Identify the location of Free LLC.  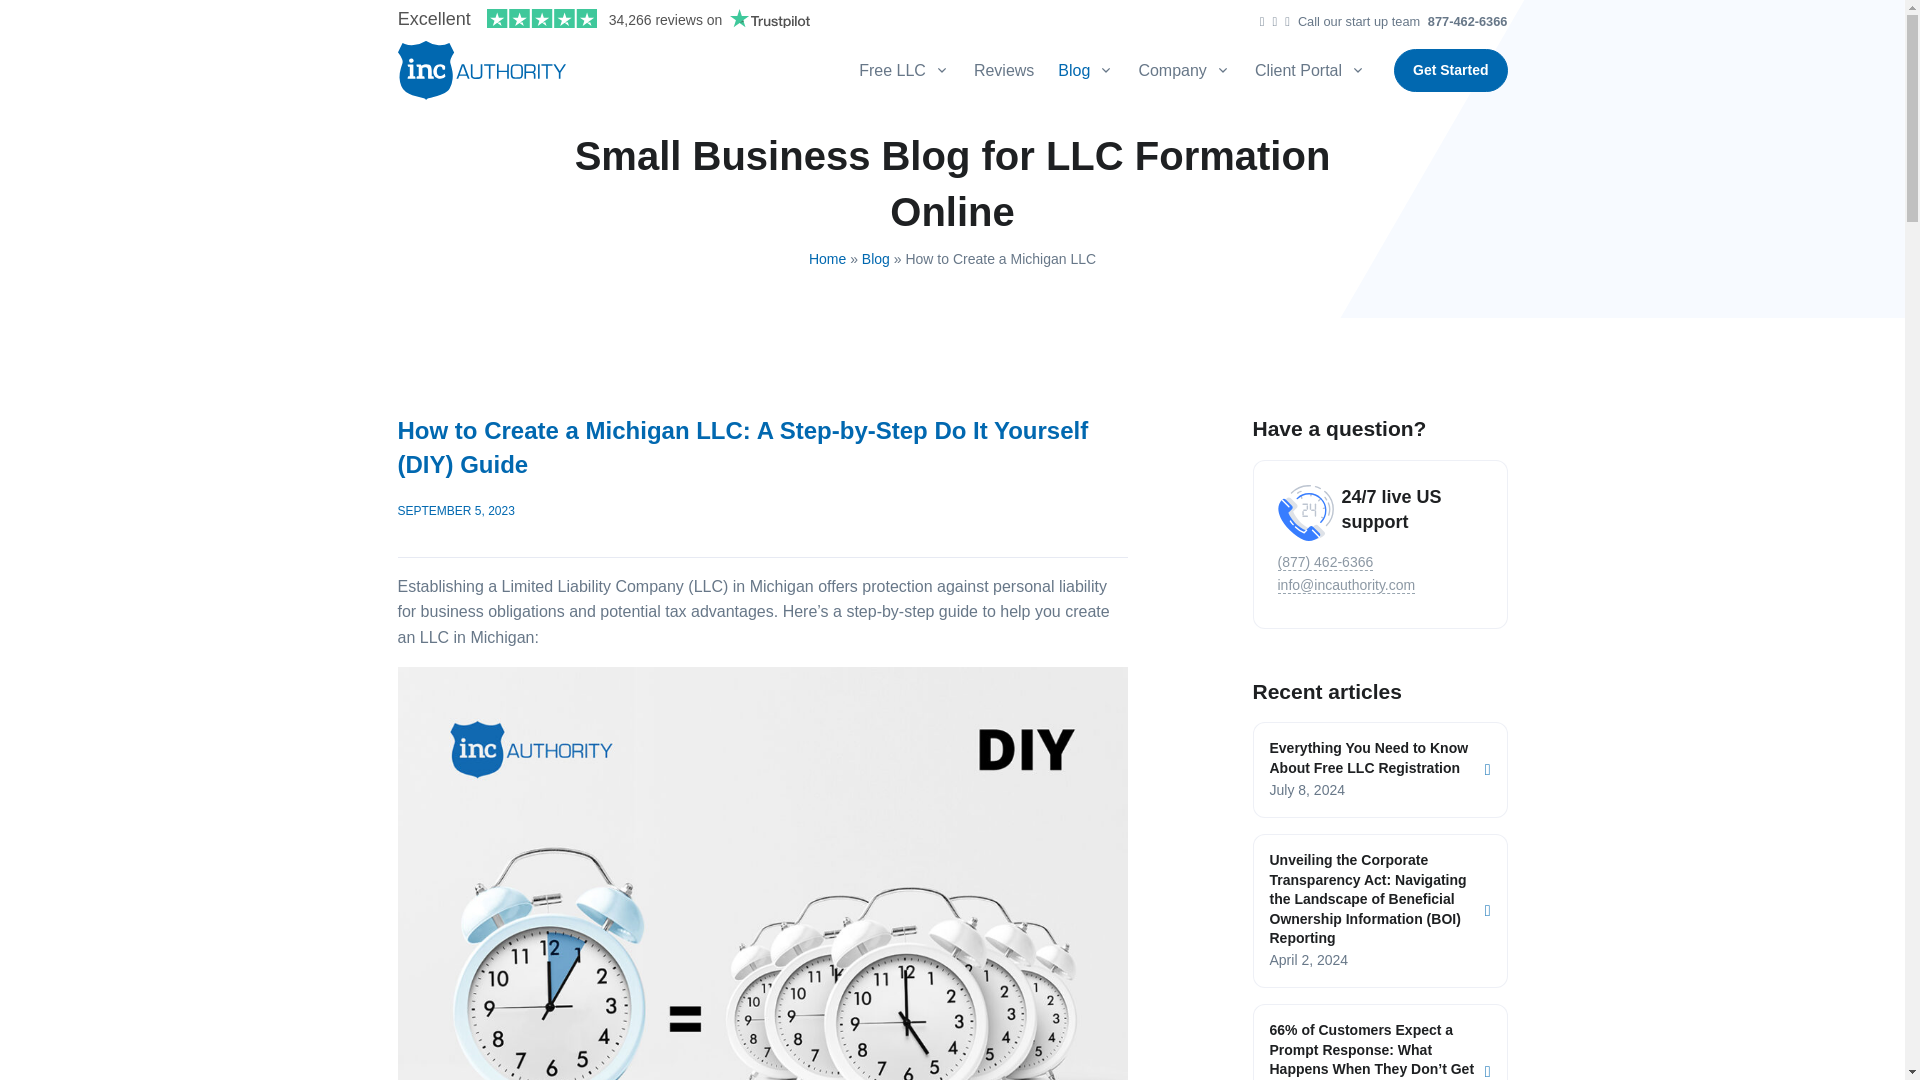
(910, 70).